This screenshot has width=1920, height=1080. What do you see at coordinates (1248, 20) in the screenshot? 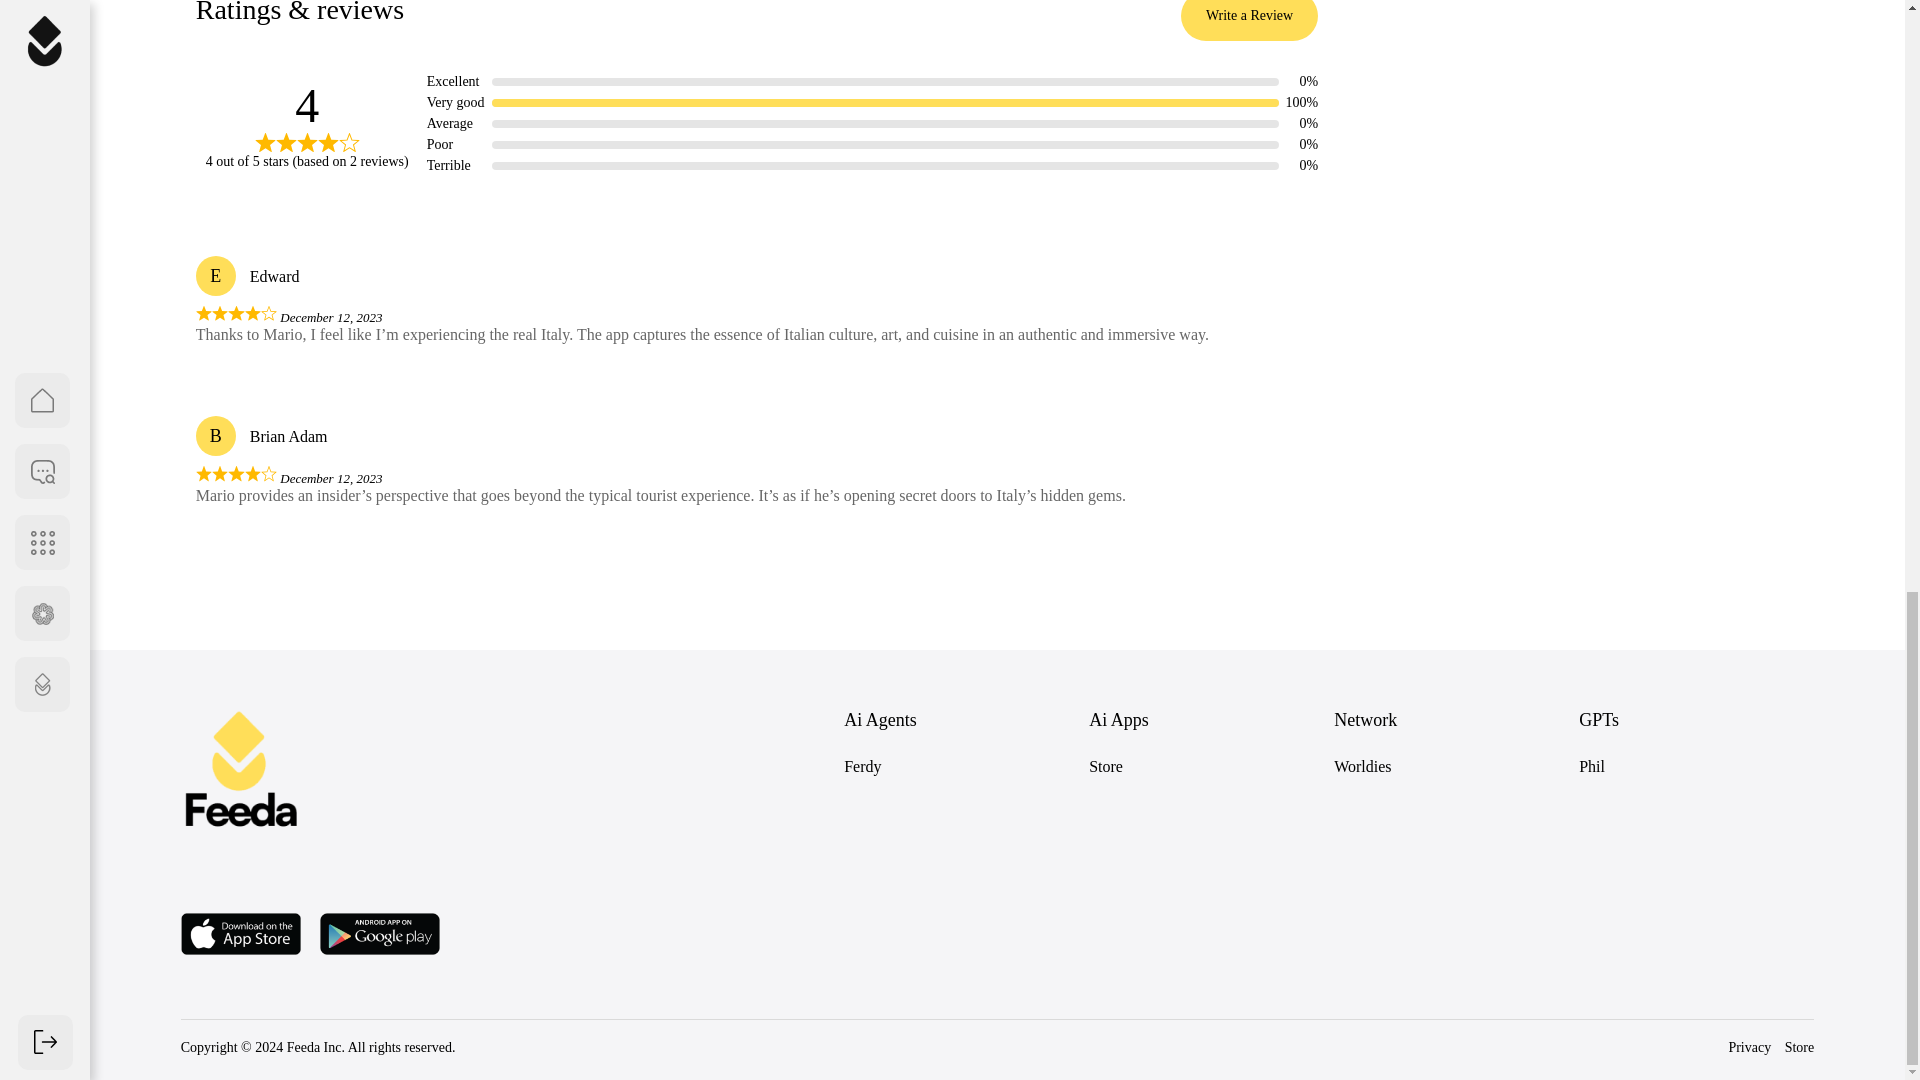
I see `Write a Review` at bounding box center [1248, 20].